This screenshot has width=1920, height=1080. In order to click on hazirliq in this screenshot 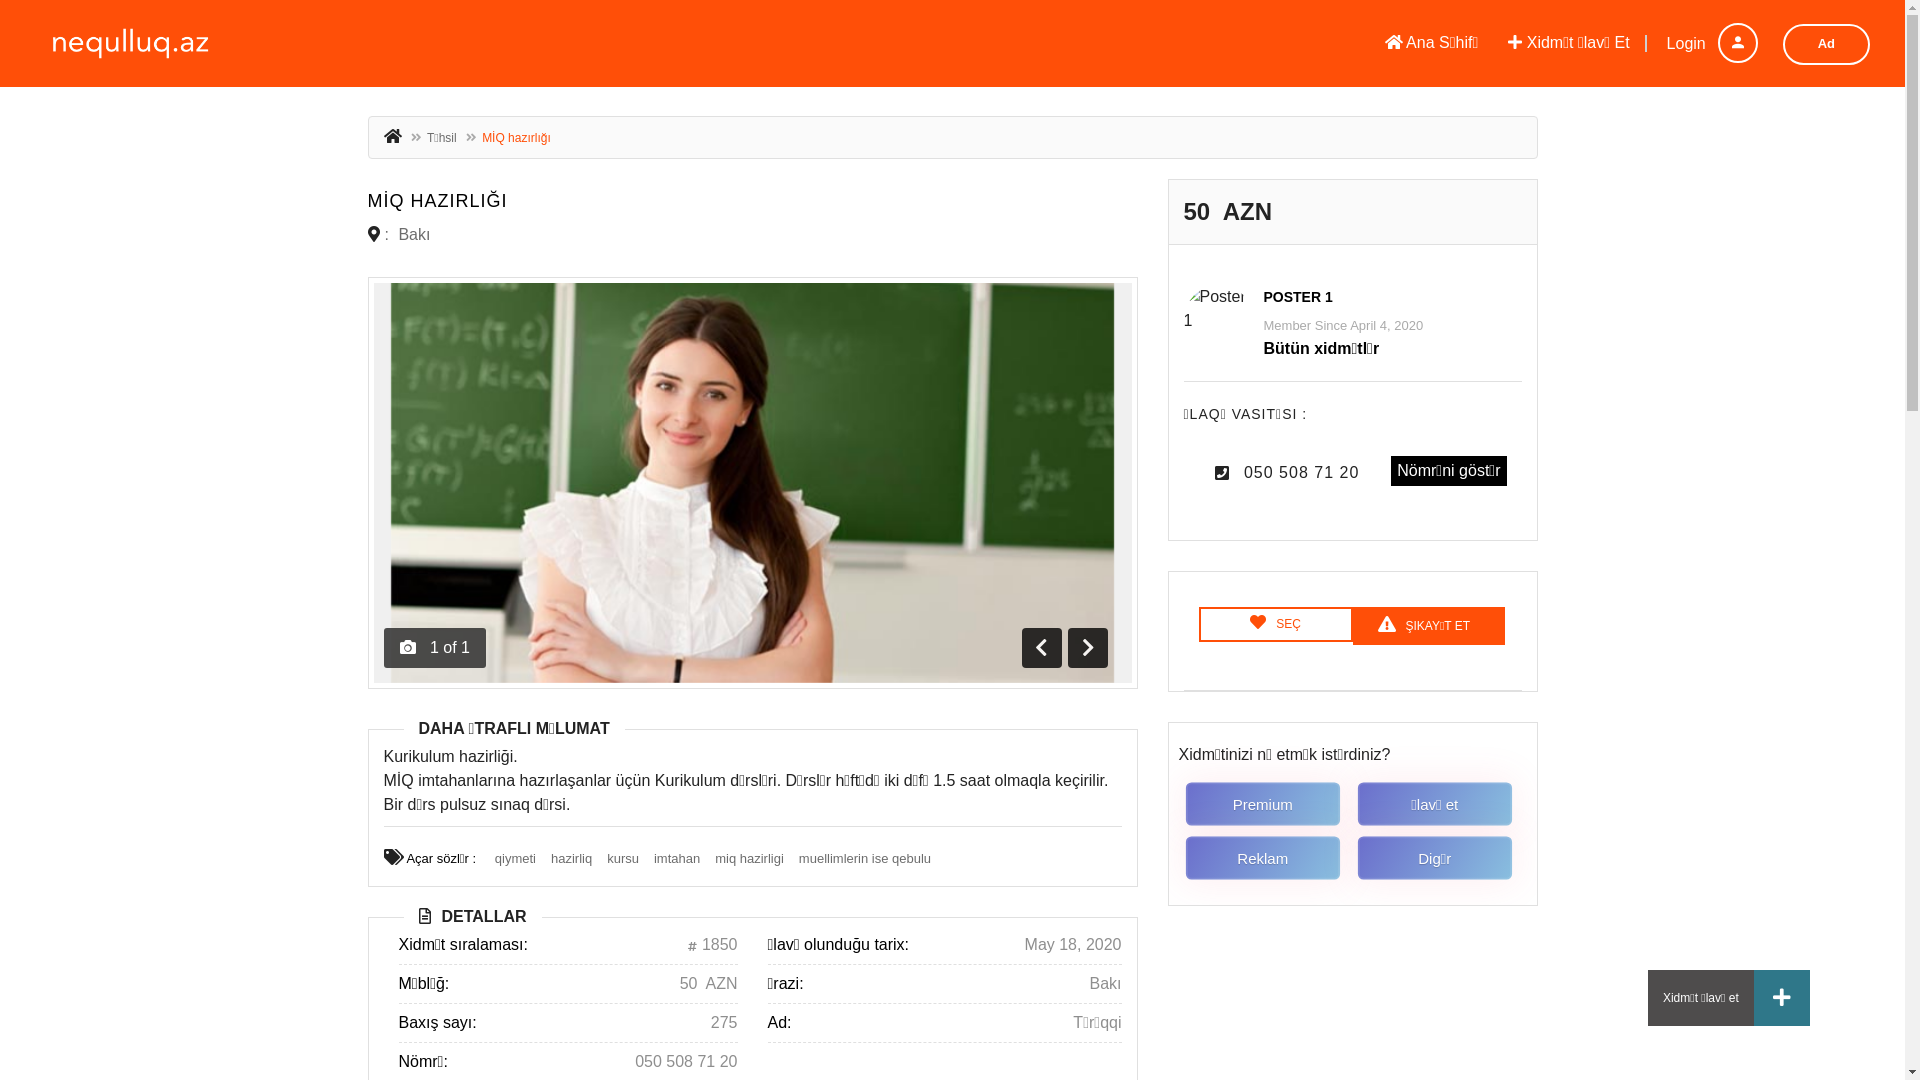, I will do `click(572, 858)`.